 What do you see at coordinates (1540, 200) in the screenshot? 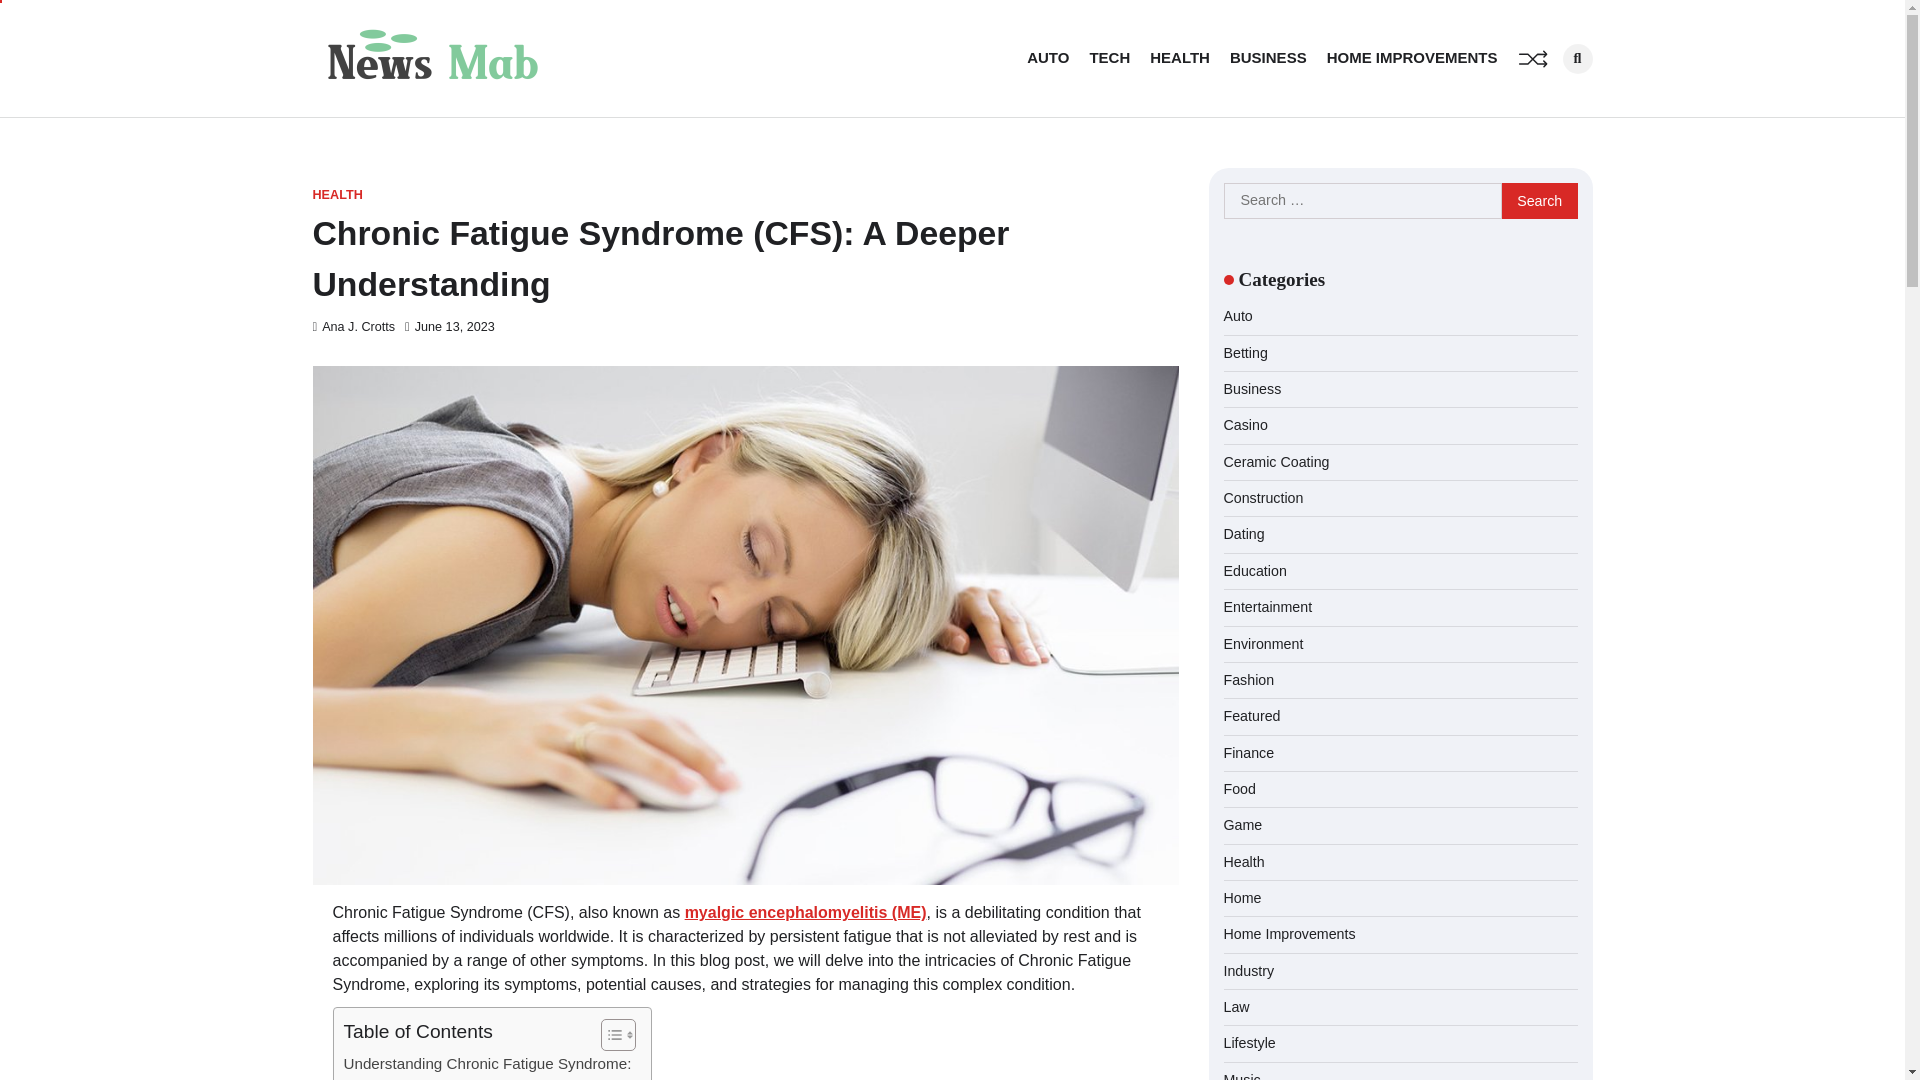
I see `Search` at bounding box center [1540, 200].